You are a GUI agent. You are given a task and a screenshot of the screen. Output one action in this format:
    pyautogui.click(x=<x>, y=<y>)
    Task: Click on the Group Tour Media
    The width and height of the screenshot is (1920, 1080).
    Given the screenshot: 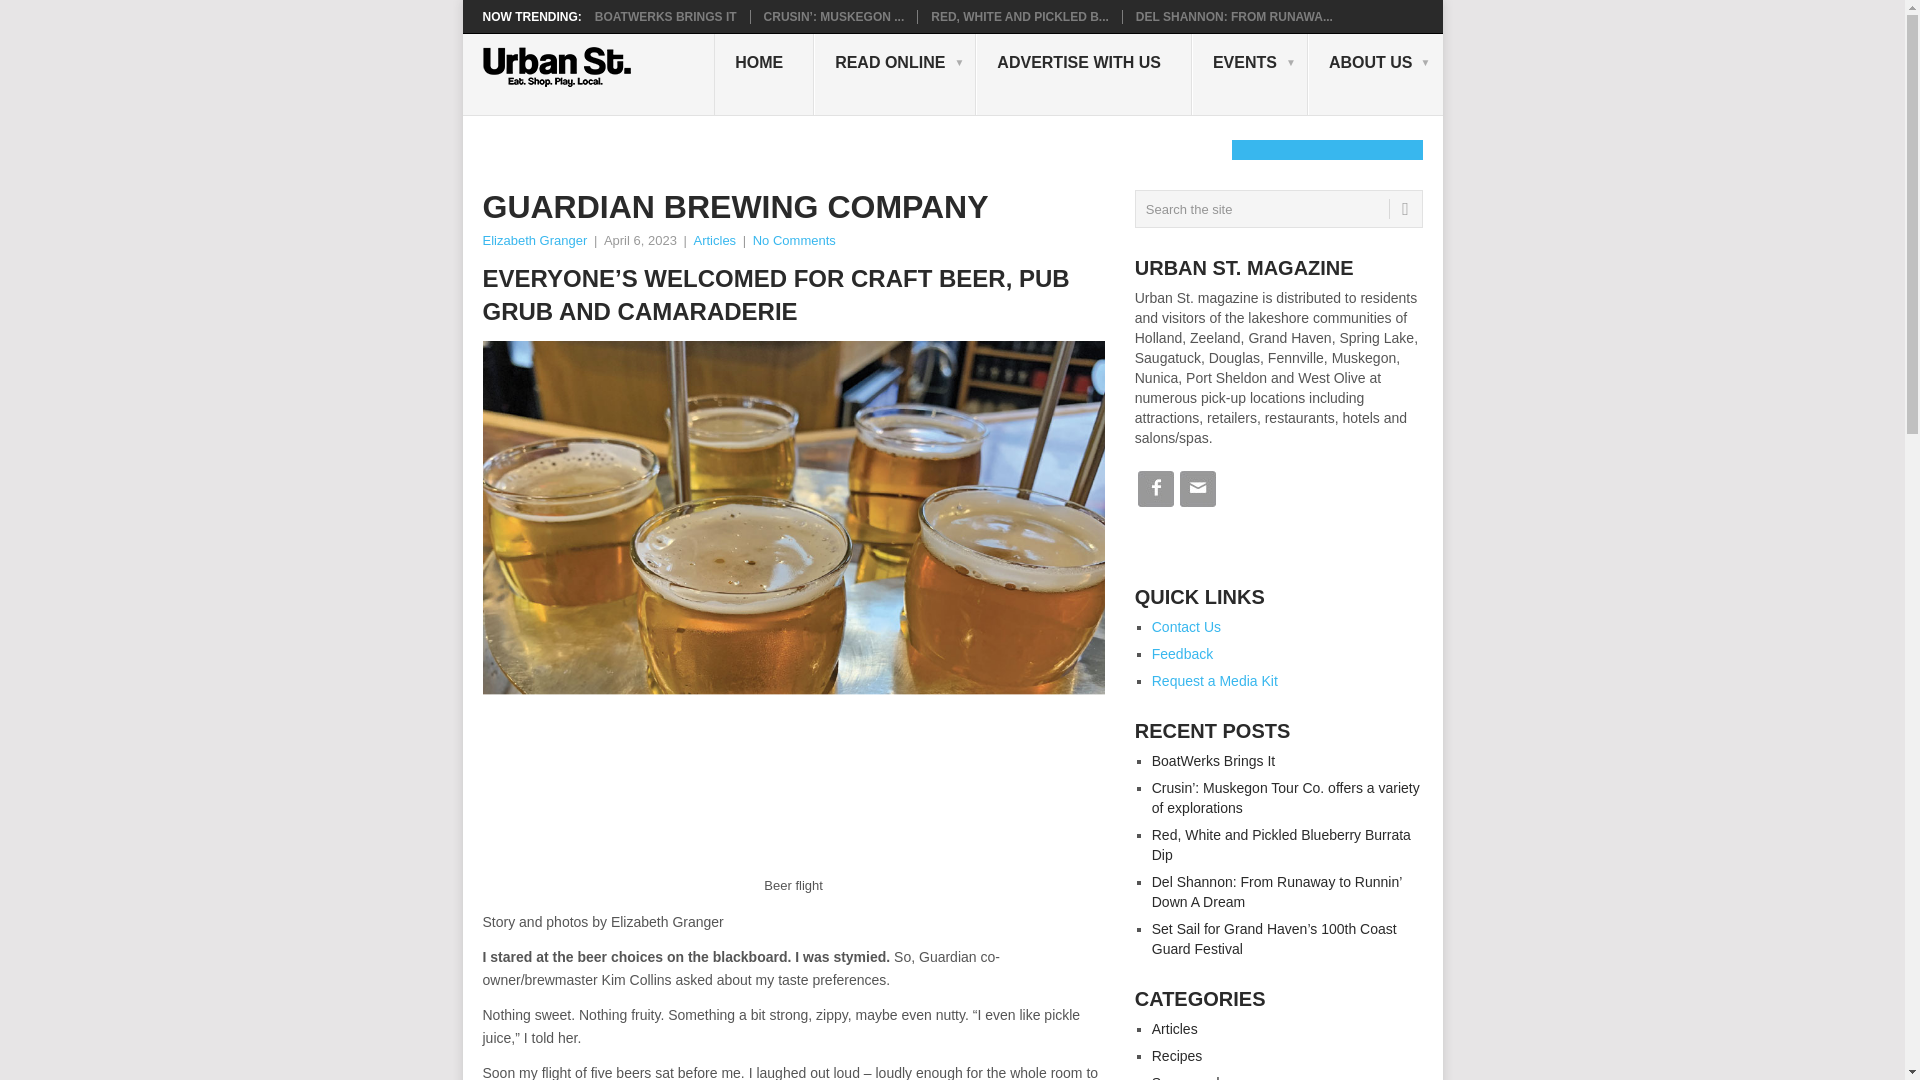 What is the action you would take?
    pyautogui.click(x=1375, y=74)
    